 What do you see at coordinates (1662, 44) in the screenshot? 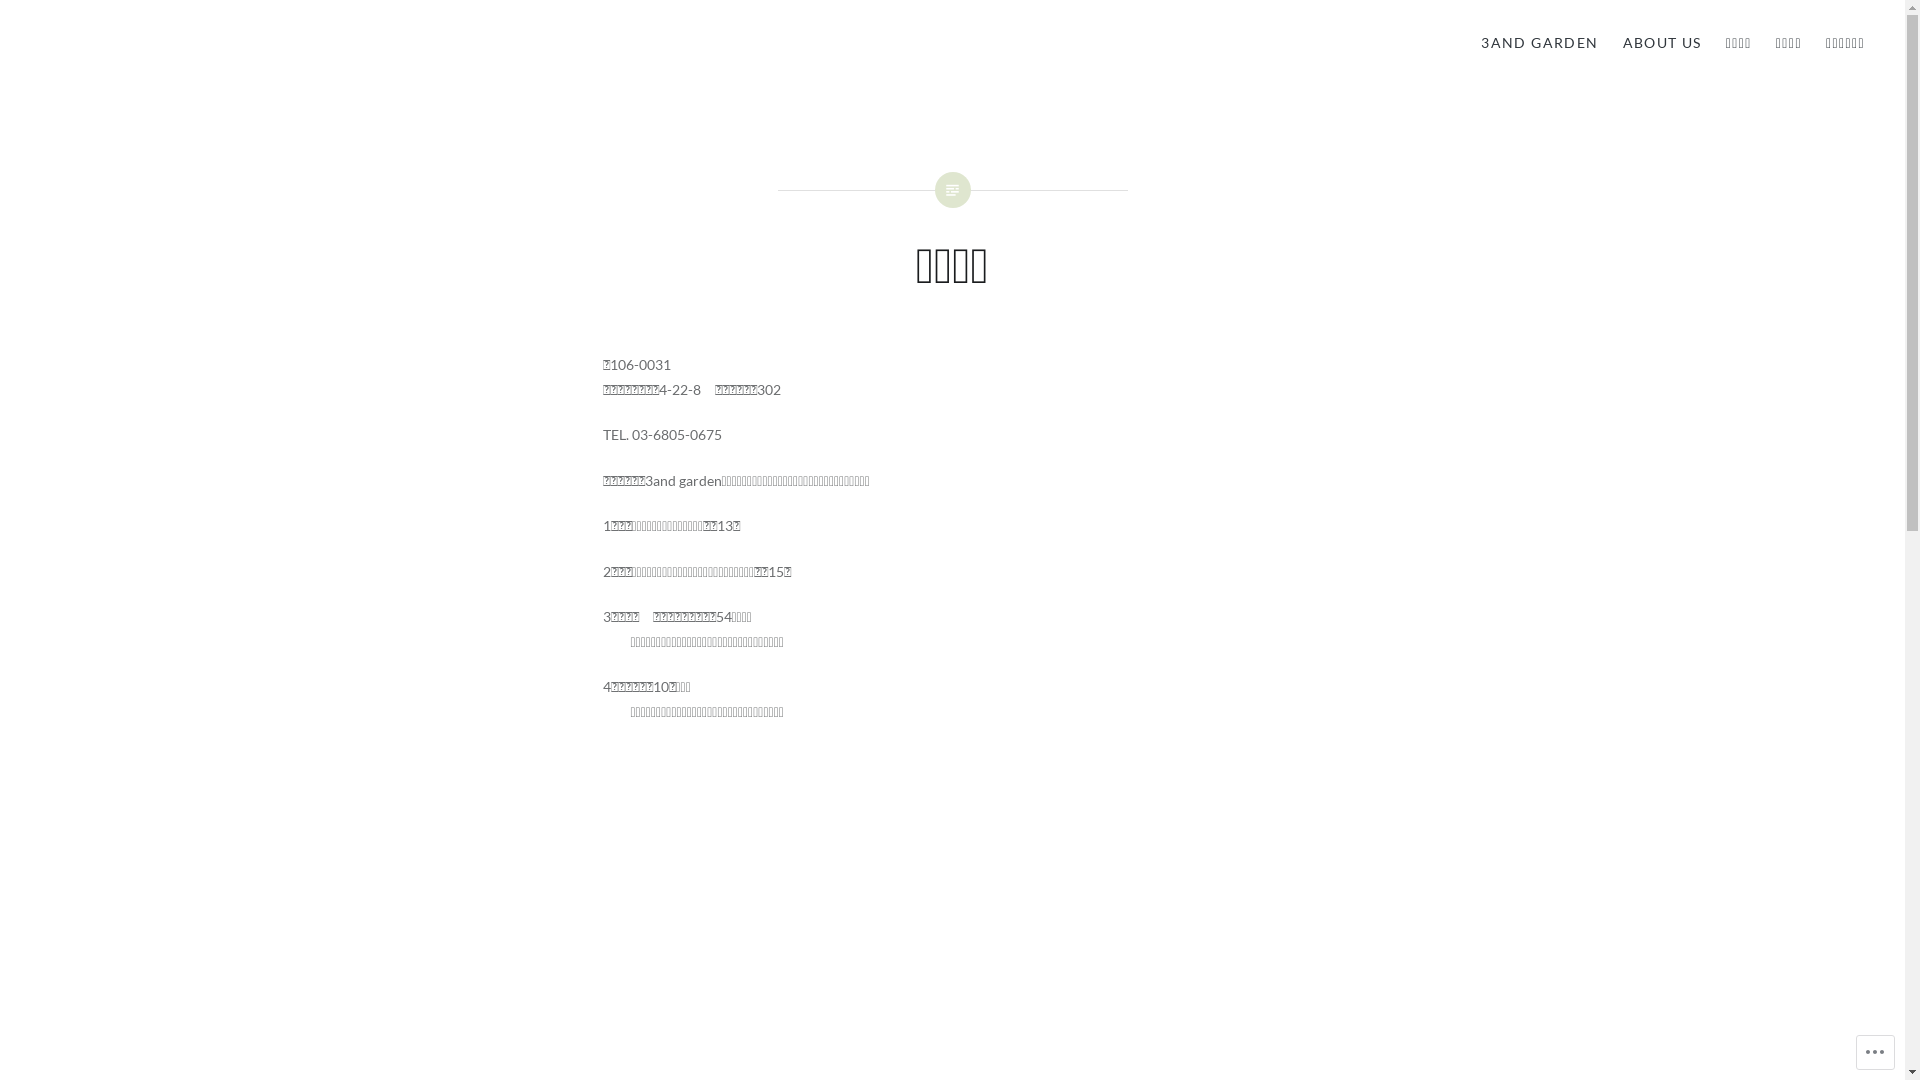
I see `ABOUT US` at bounding box center [1662, 44].